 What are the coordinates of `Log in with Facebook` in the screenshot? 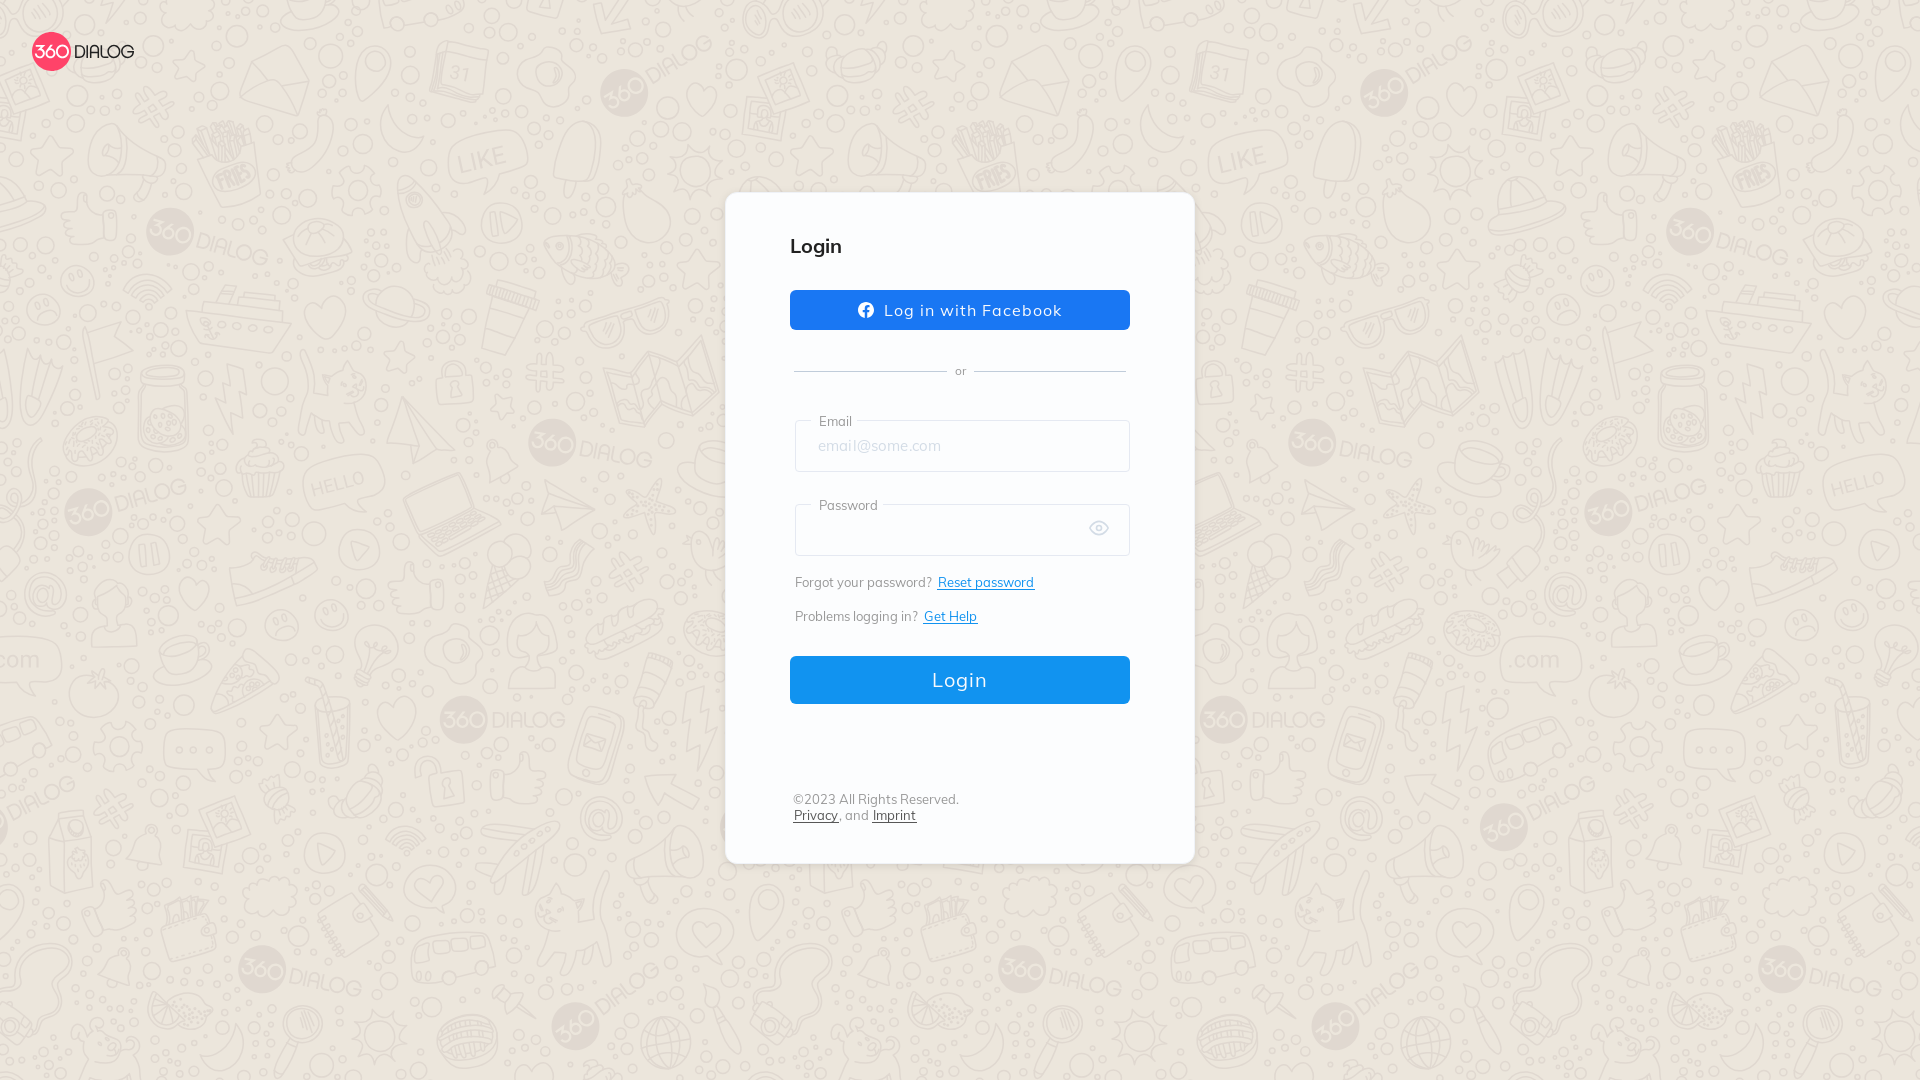 It's located at (960, 310).